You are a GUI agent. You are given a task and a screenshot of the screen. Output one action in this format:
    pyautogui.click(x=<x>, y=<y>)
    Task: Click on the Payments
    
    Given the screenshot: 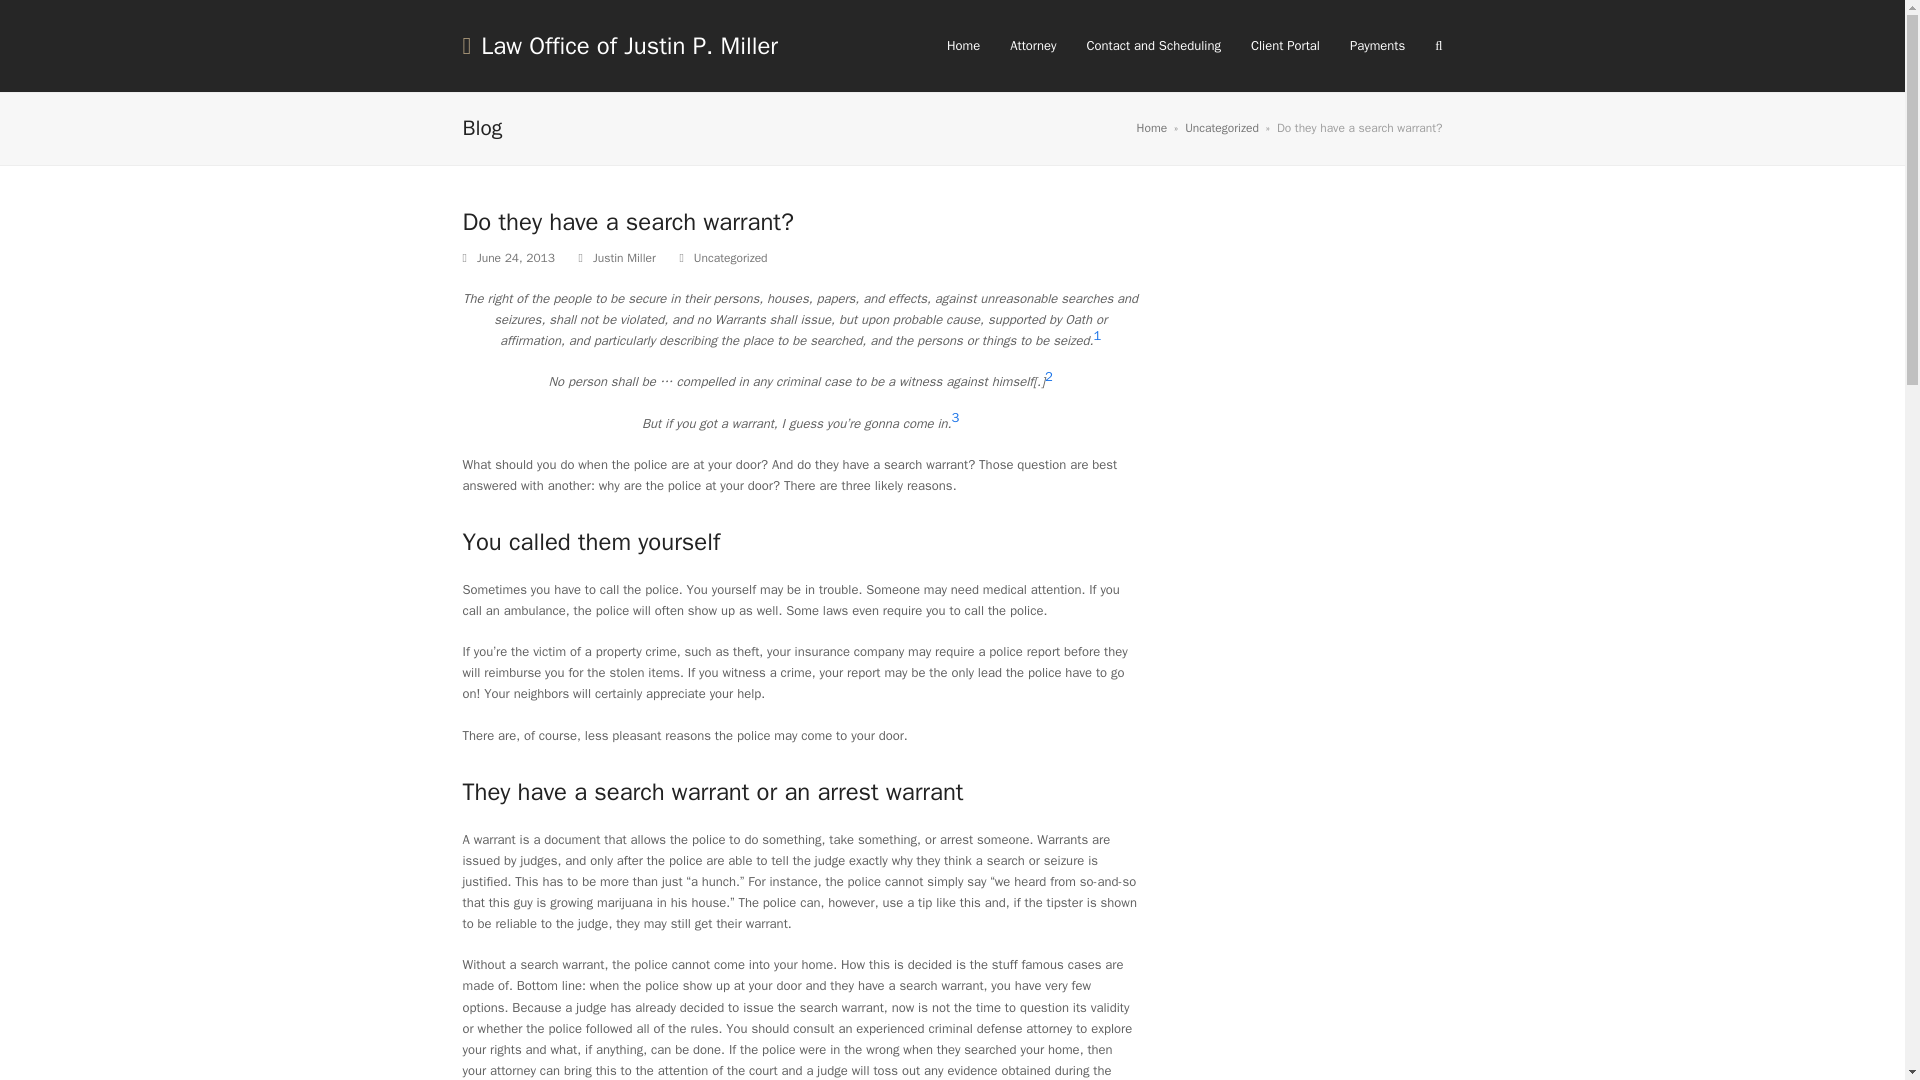 What is the action you would take?
    pyautogui.click(x=1377, y=46)
    